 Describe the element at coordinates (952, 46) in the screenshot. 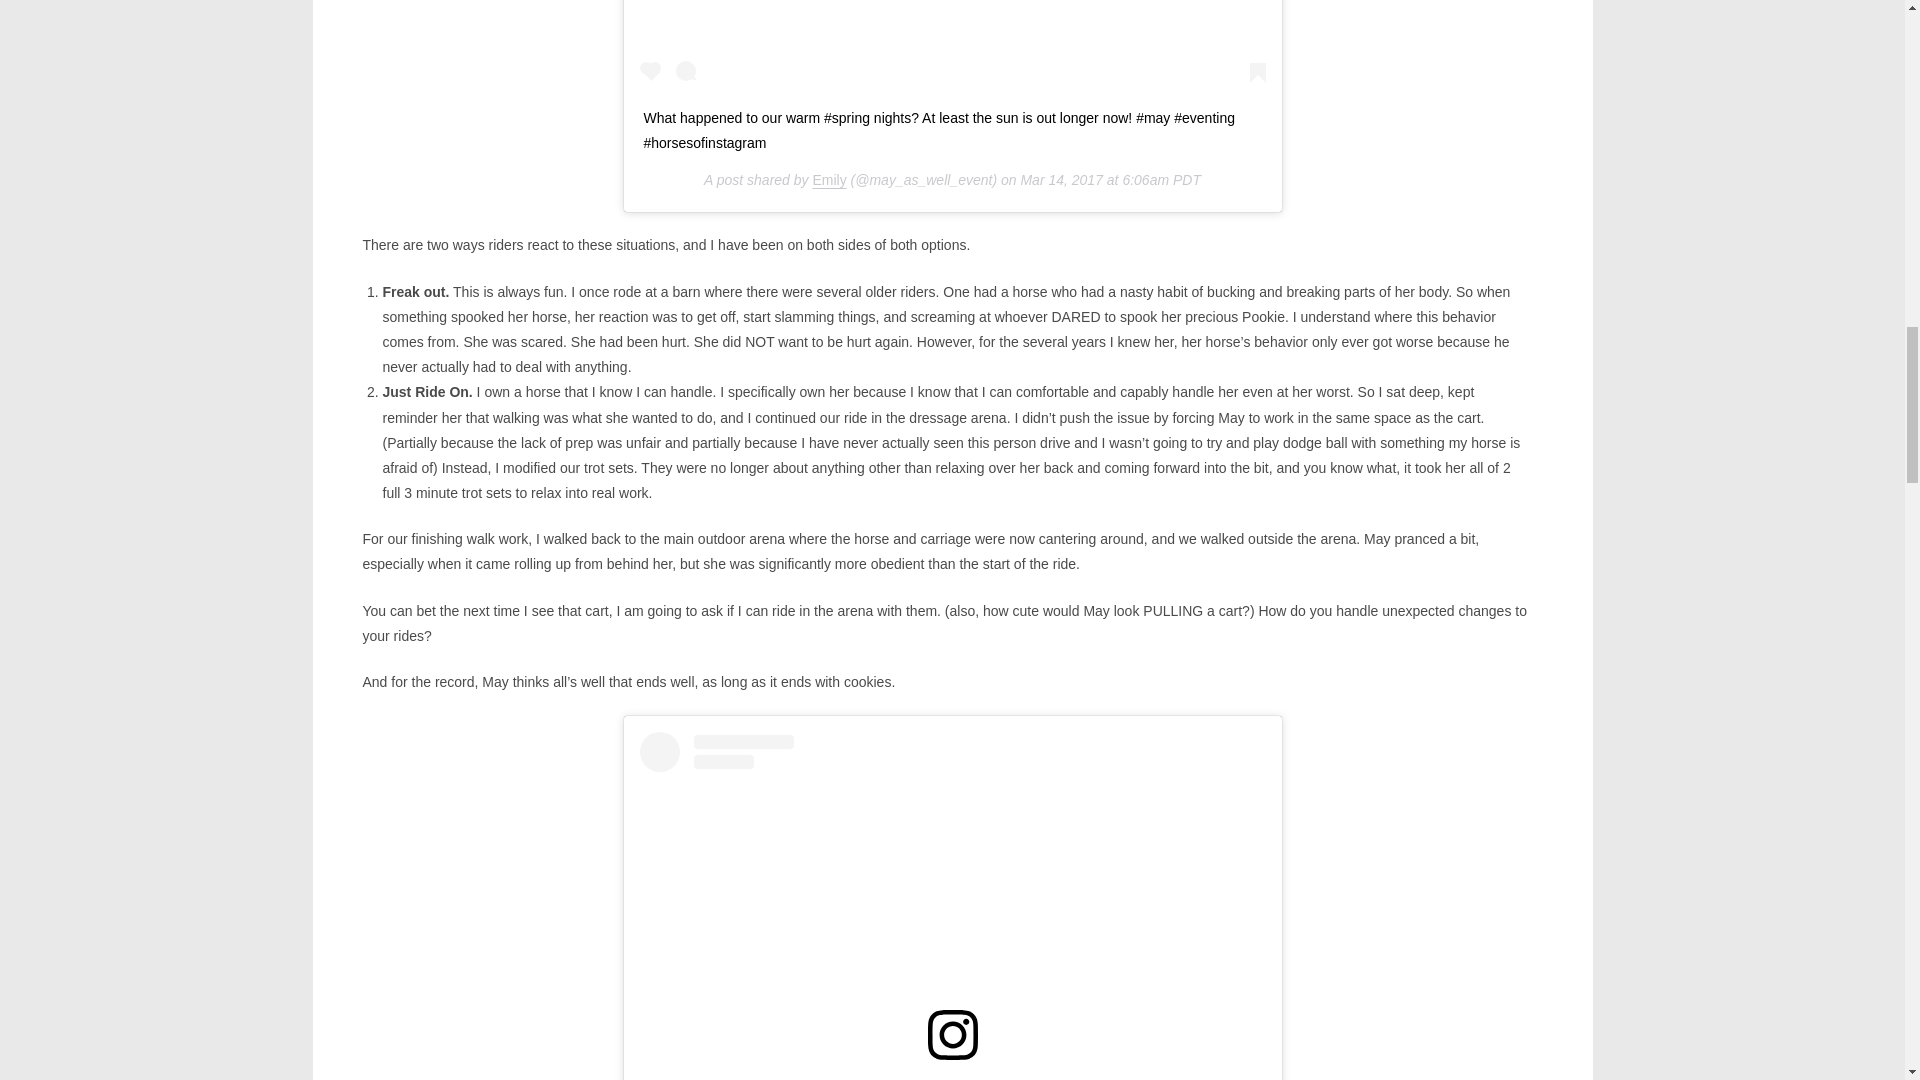

I see `View this post on Instagram` at that location.